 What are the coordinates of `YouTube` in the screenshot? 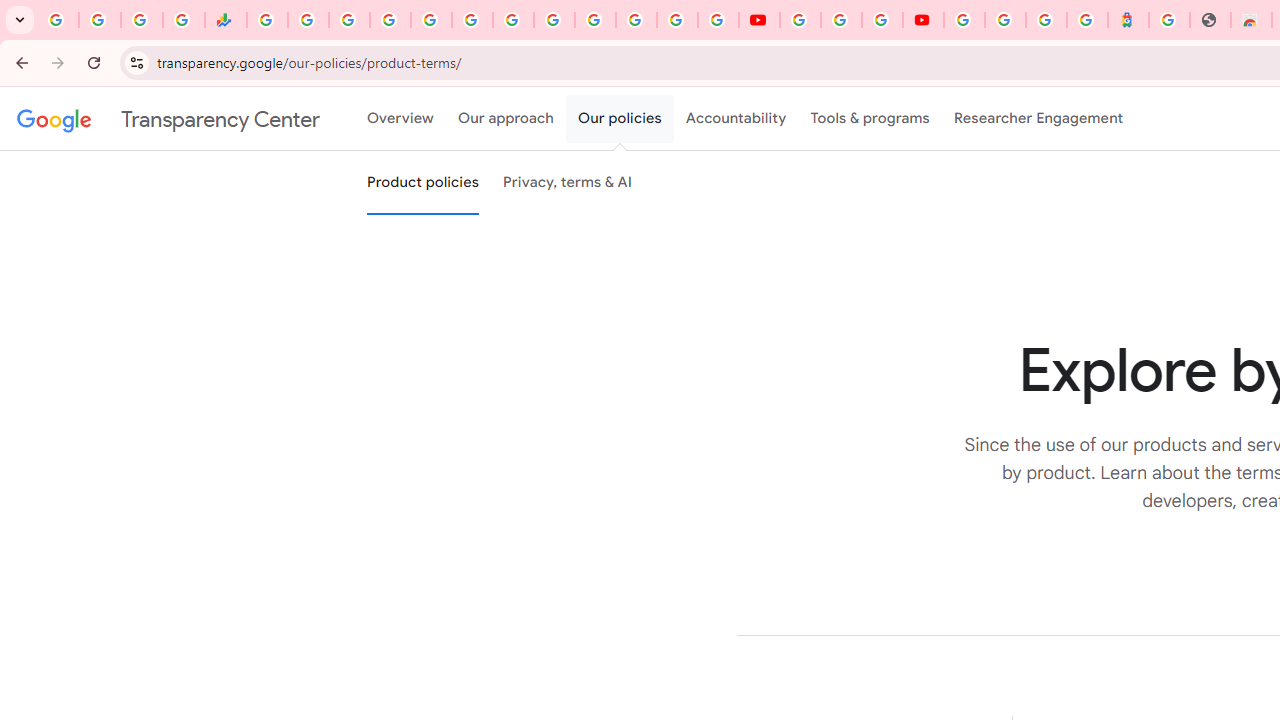 It's located at (554, 20).